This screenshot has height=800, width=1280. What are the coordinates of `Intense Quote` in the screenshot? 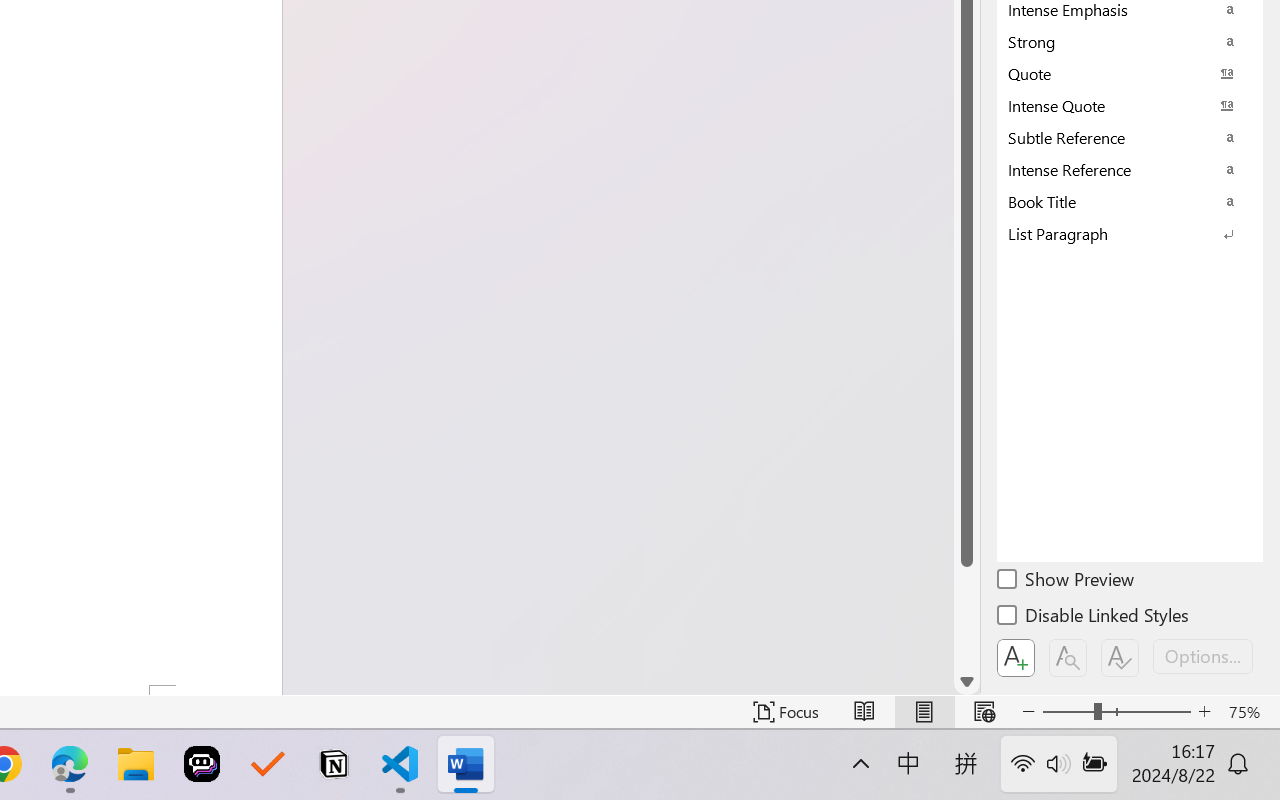 It's located at (1130, 105).